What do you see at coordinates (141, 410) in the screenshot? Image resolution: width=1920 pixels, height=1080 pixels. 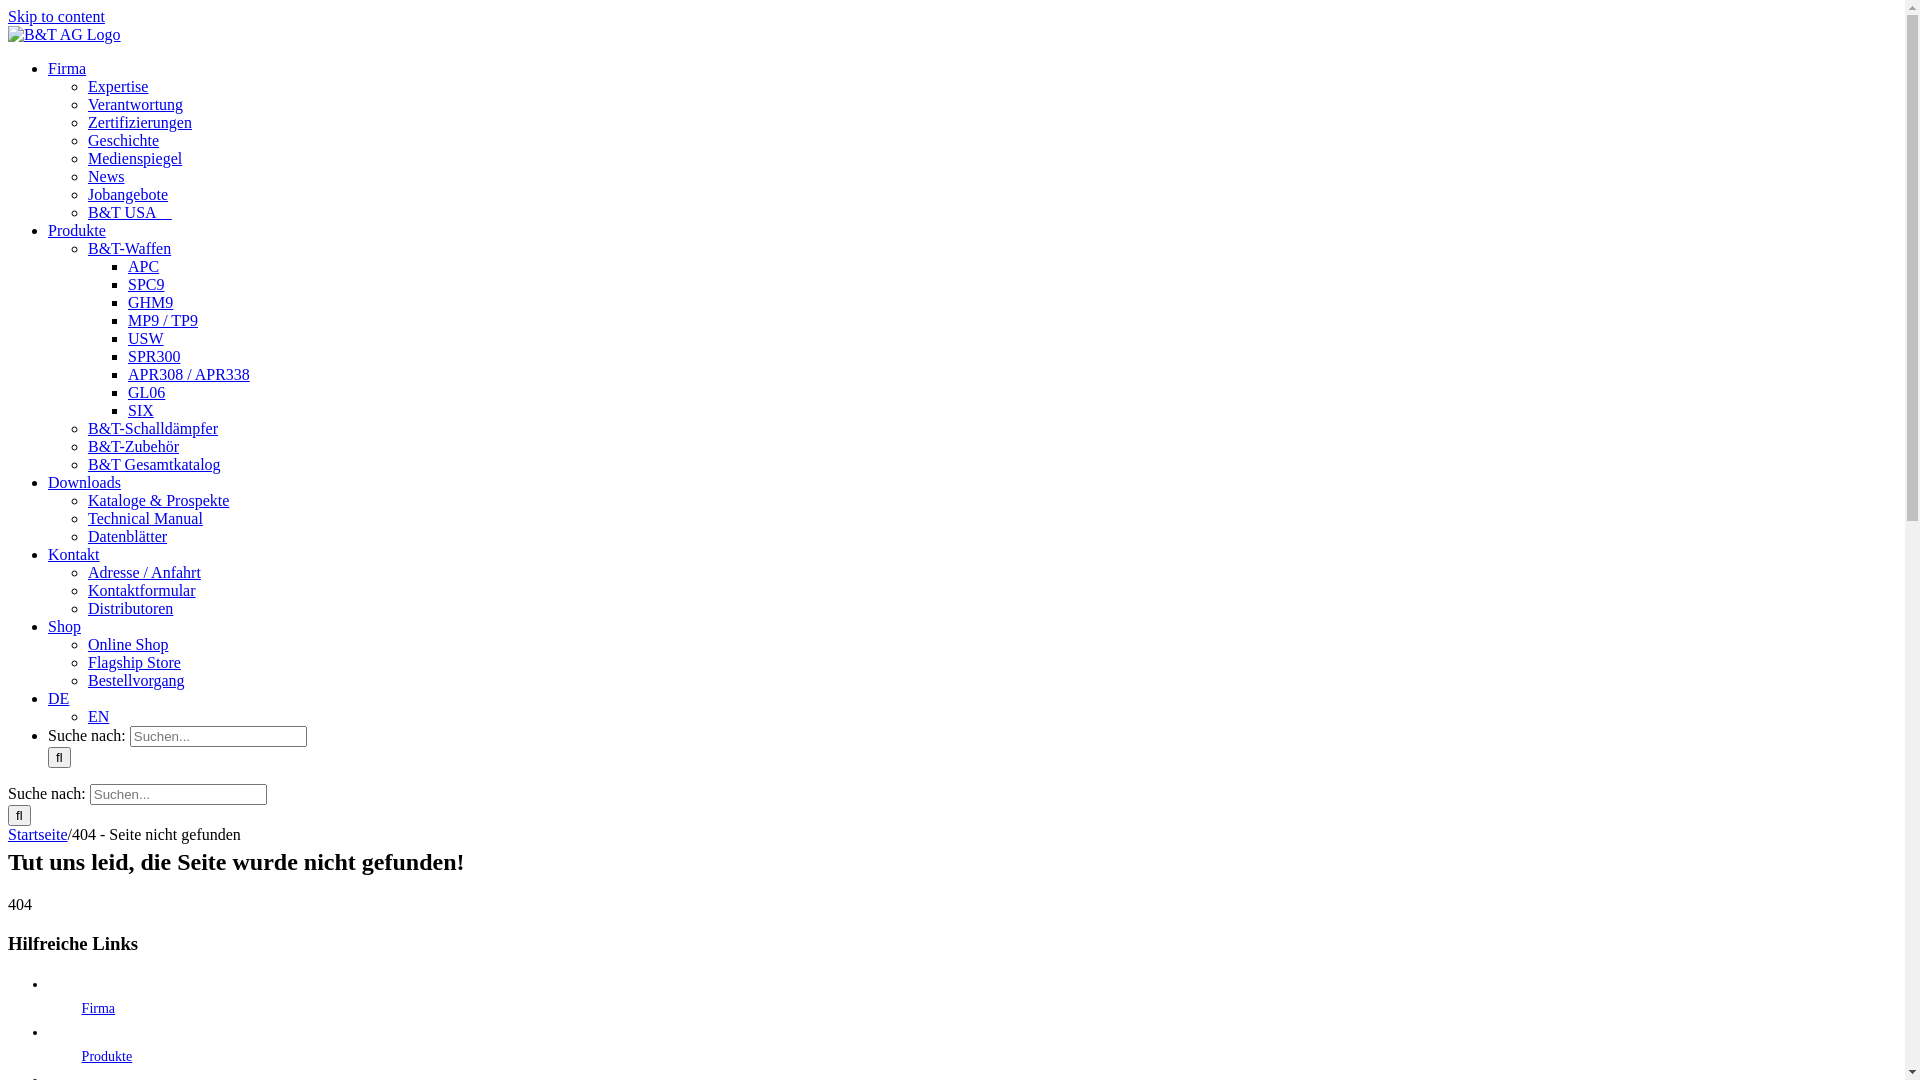 I see `SIX` at bounding box center [141, 410].